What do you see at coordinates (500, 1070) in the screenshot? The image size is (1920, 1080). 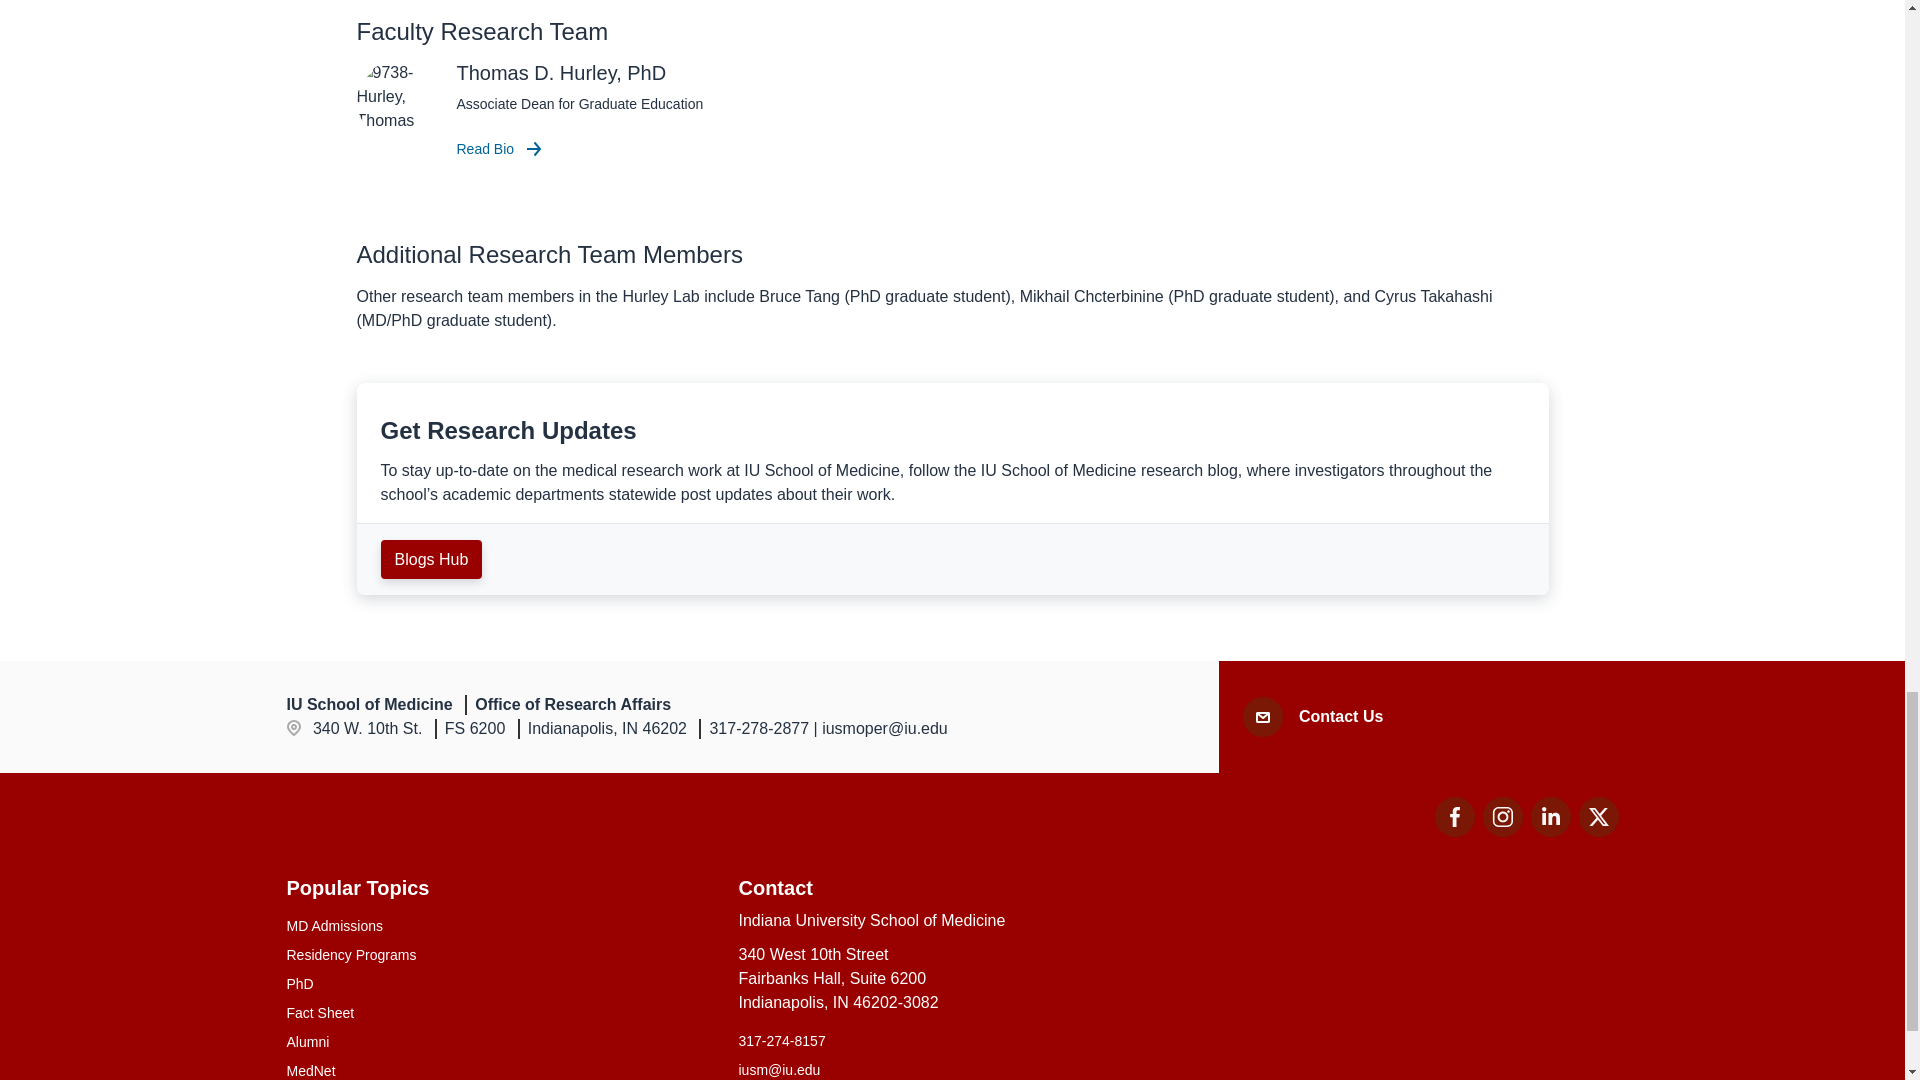 I see `MedNet` at bounding box center [500, 1070].